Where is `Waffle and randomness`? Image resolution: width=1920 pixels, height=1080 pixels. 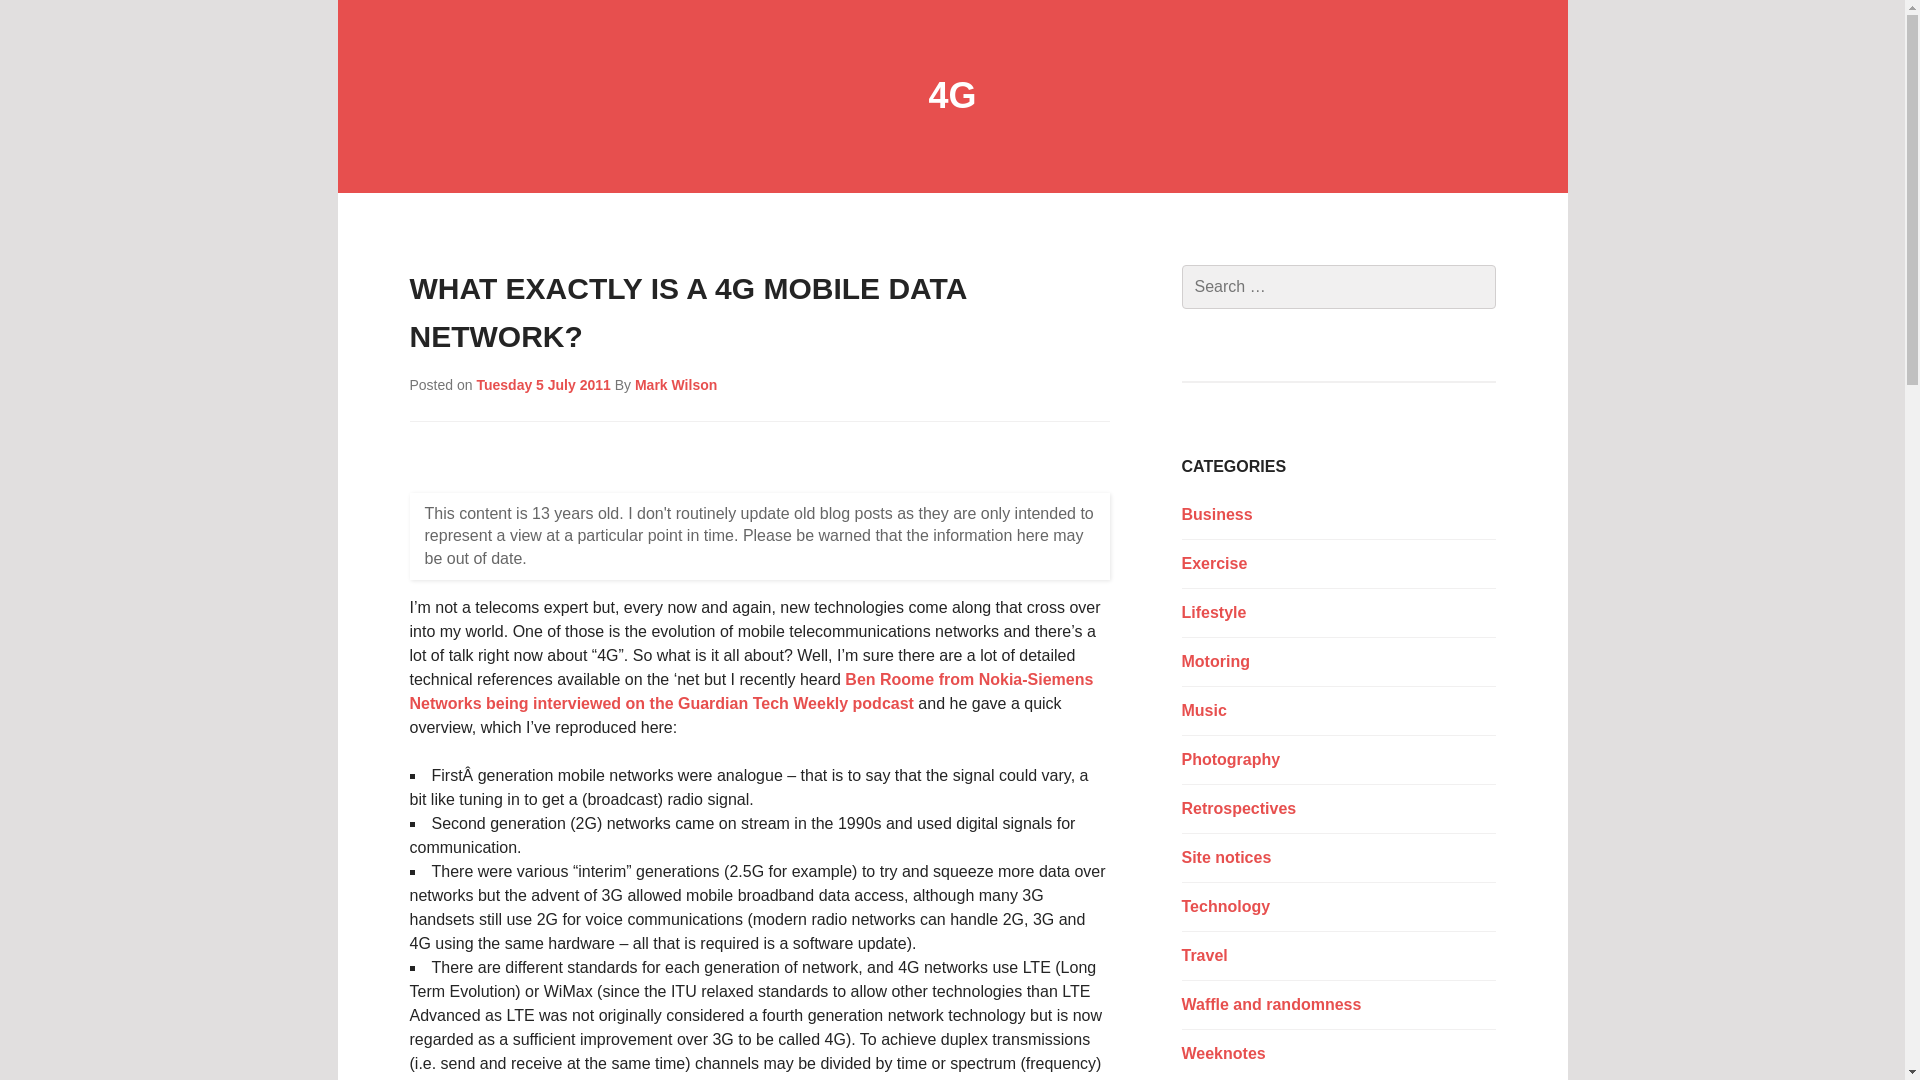
Waffle and randomness is located at coordinates (1272, 1004).